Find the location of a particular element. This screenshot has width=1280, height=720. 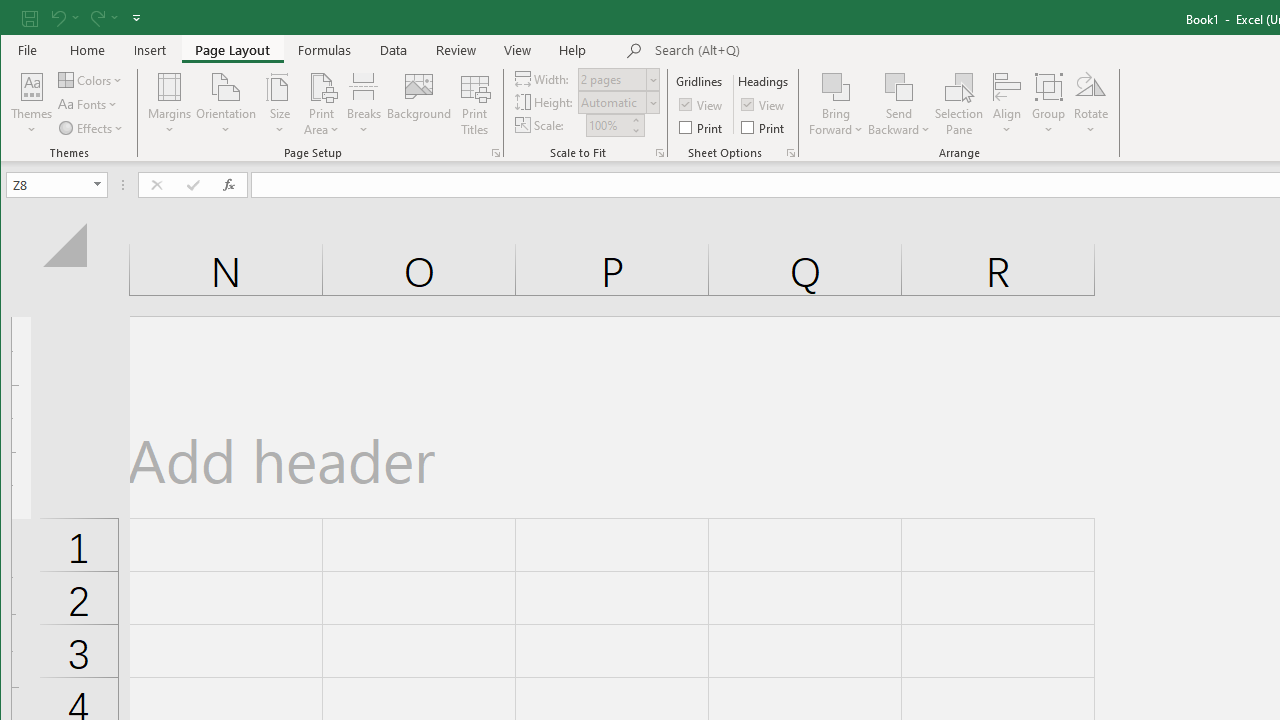

Orientation is located at coordinates (226, 104).